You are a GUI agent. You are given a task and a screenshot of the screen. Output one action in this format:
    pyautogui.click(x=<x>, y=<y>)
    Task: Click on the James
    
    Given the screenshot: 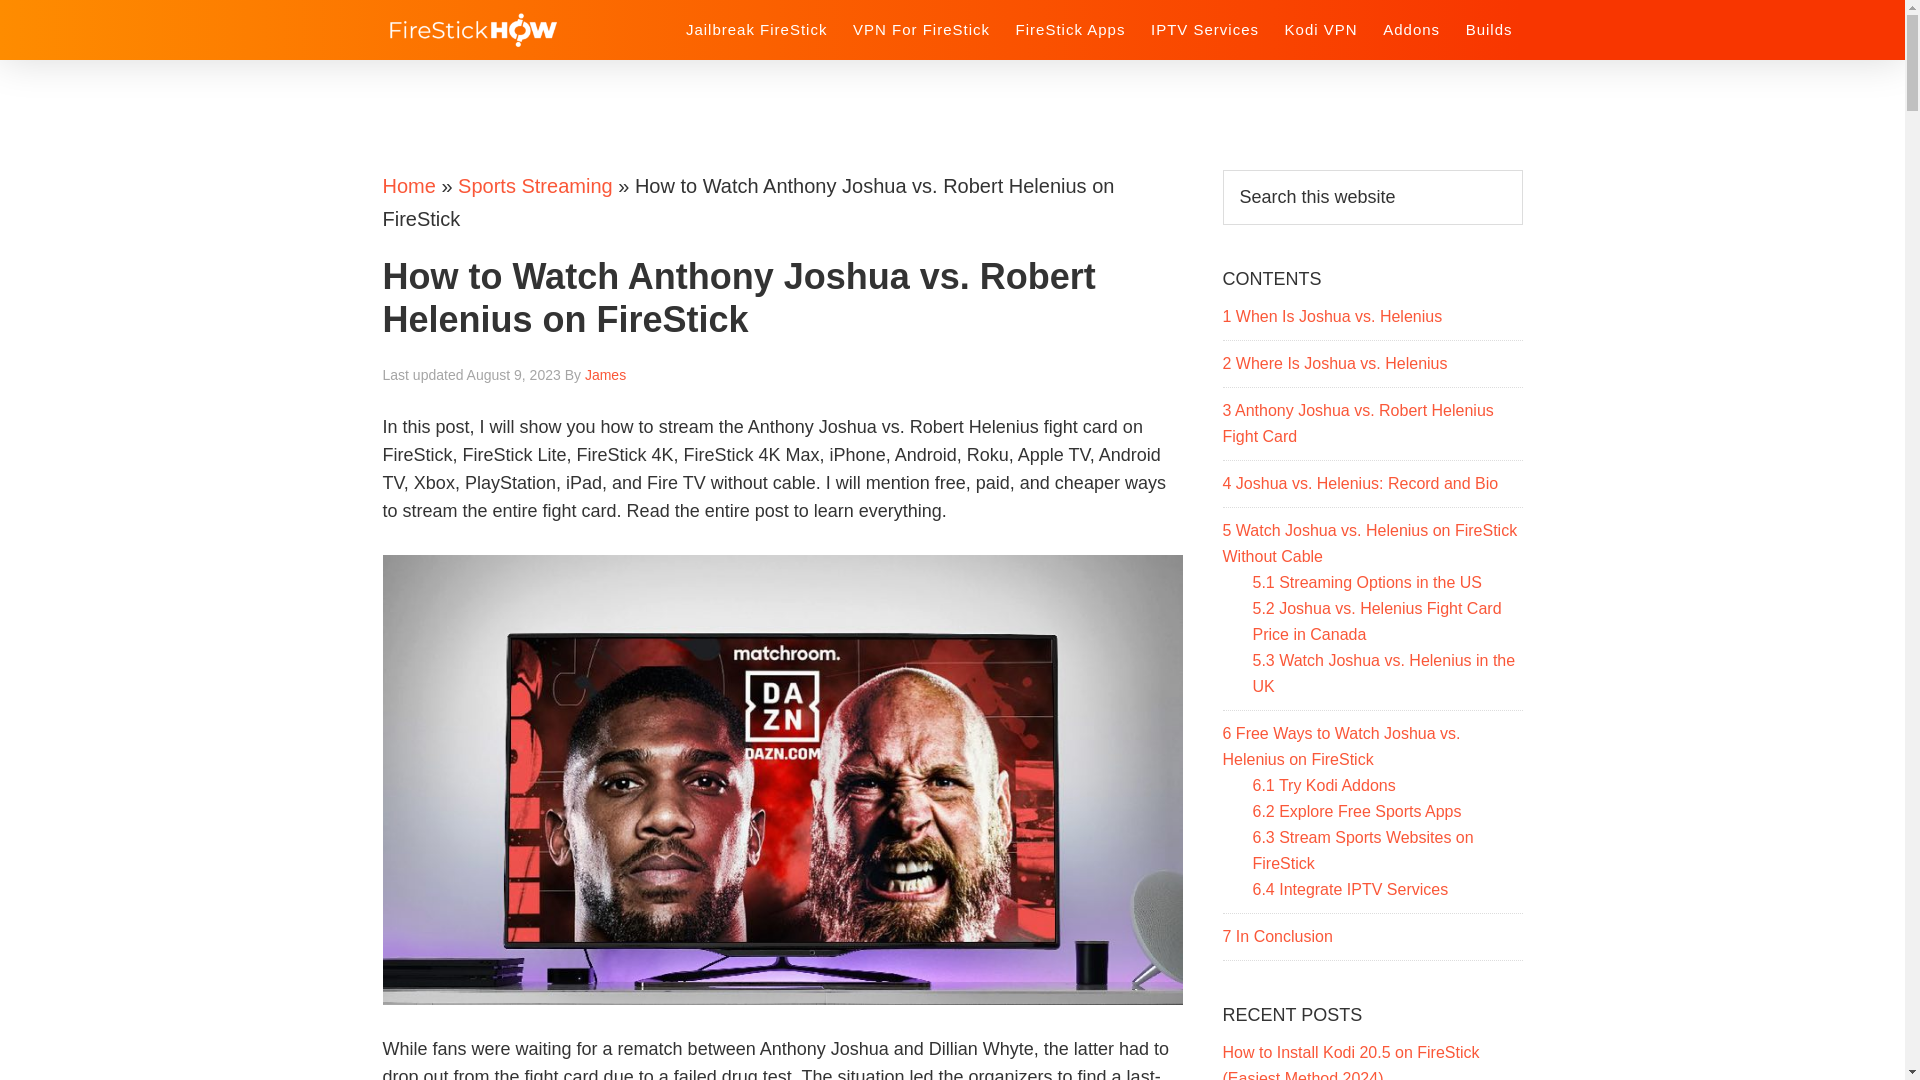 What is the action you would take?
    pyautogui.click(x=605, y=375)
    